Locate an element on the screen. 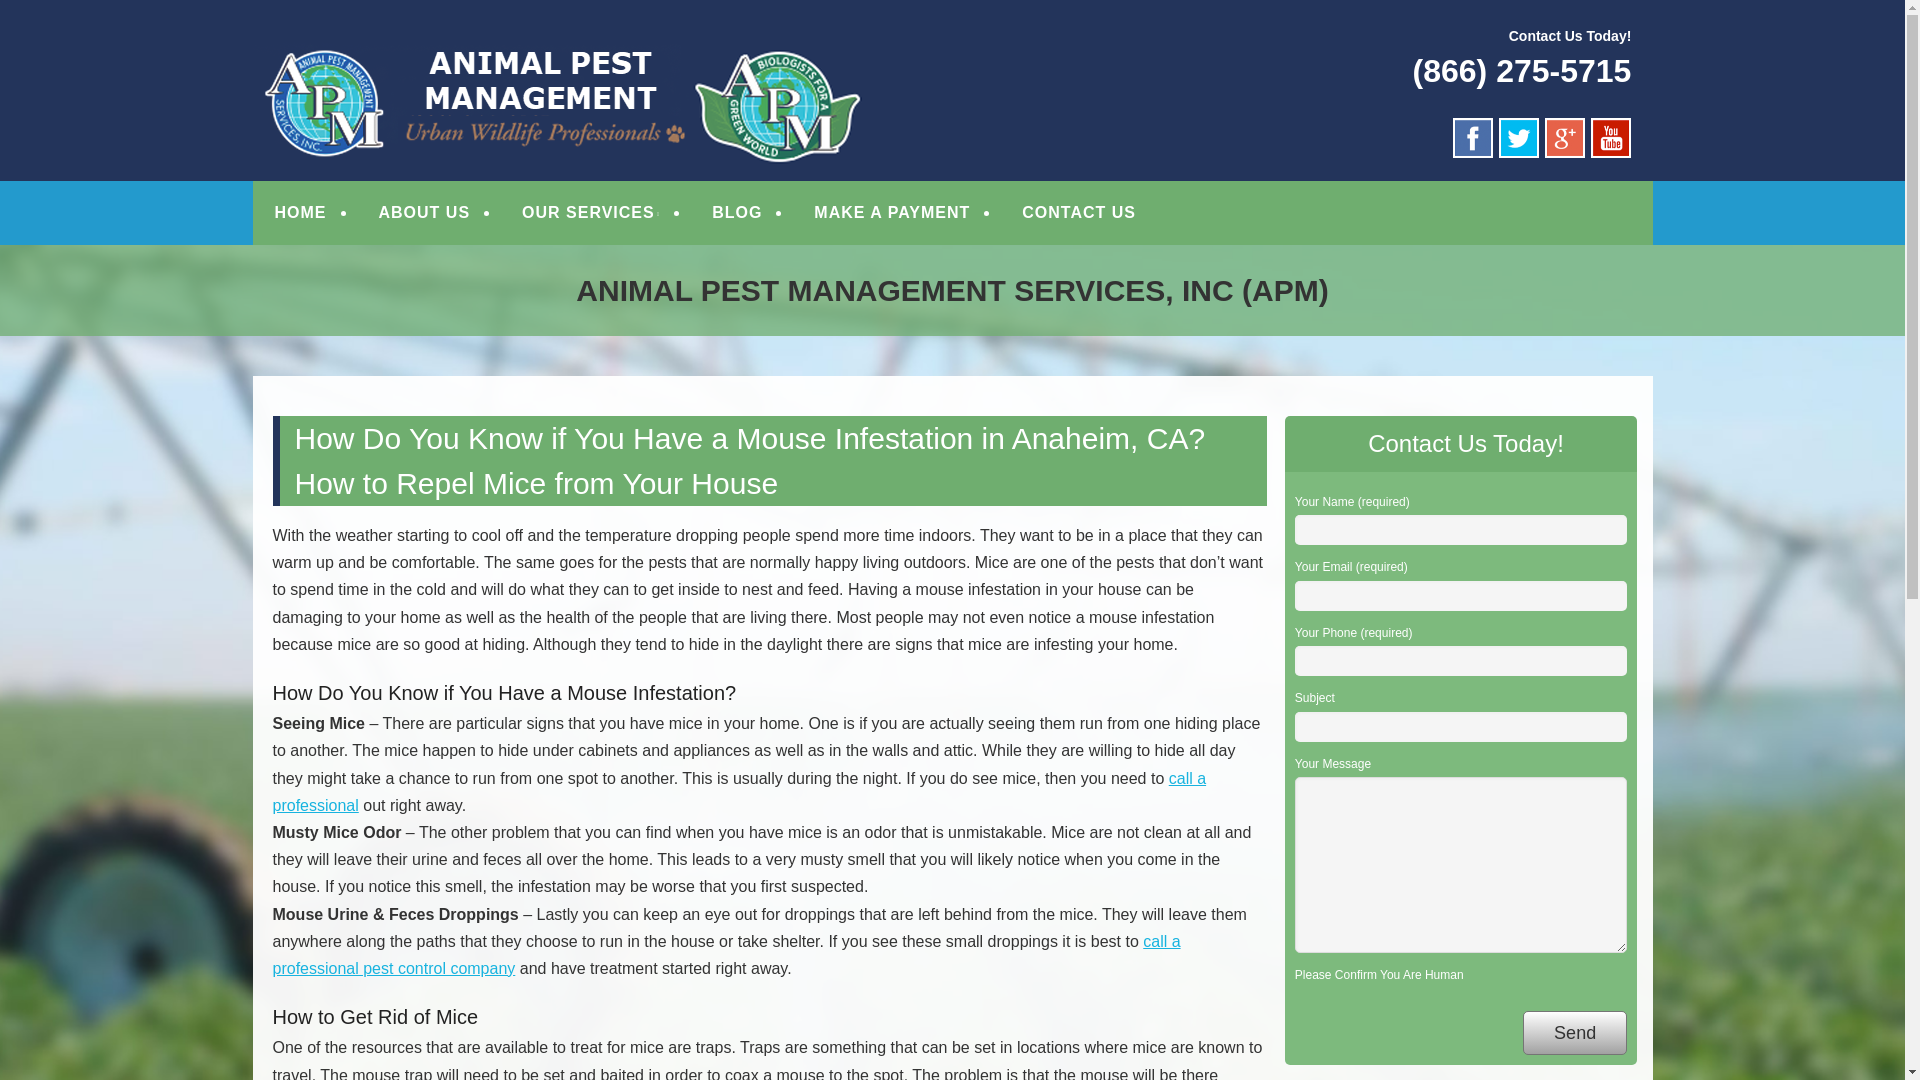  OUR SERVICES is located at coordinates (591, 213).